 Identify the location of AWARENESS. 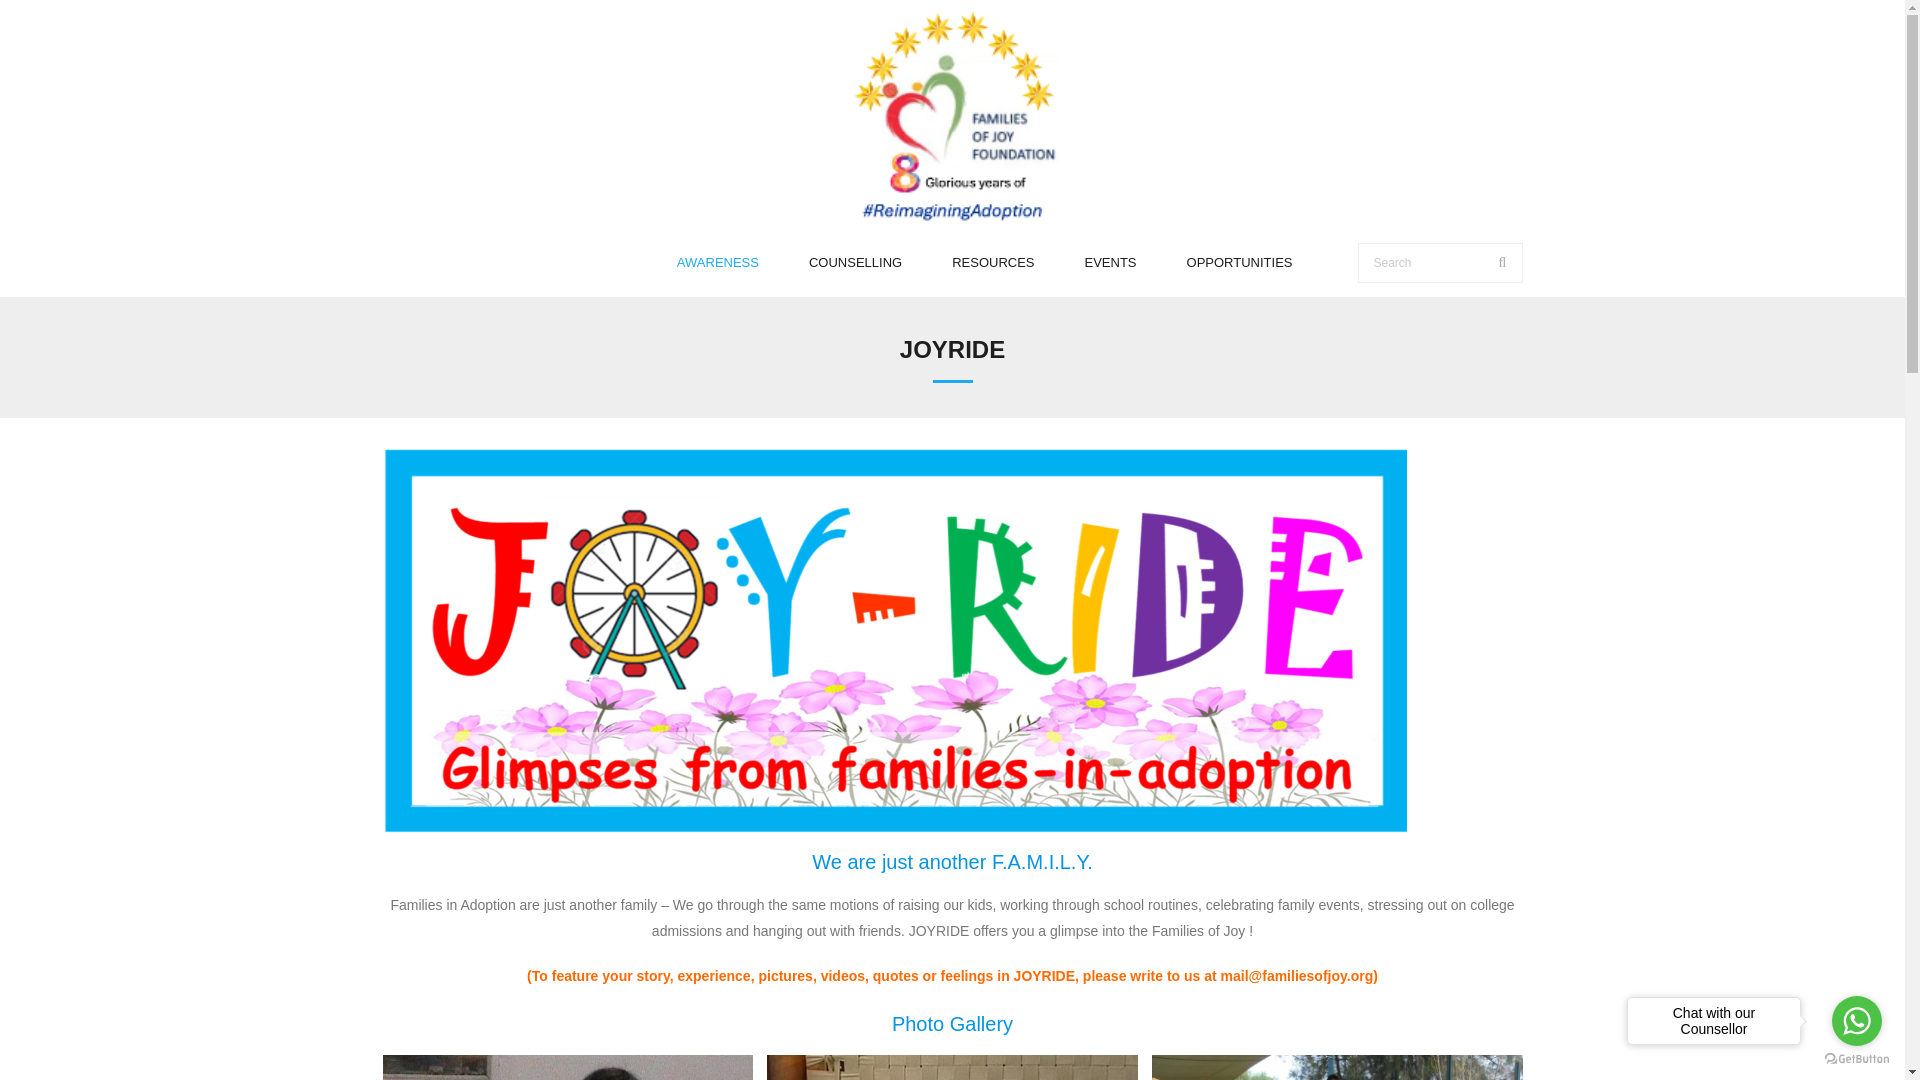
(718, 262).